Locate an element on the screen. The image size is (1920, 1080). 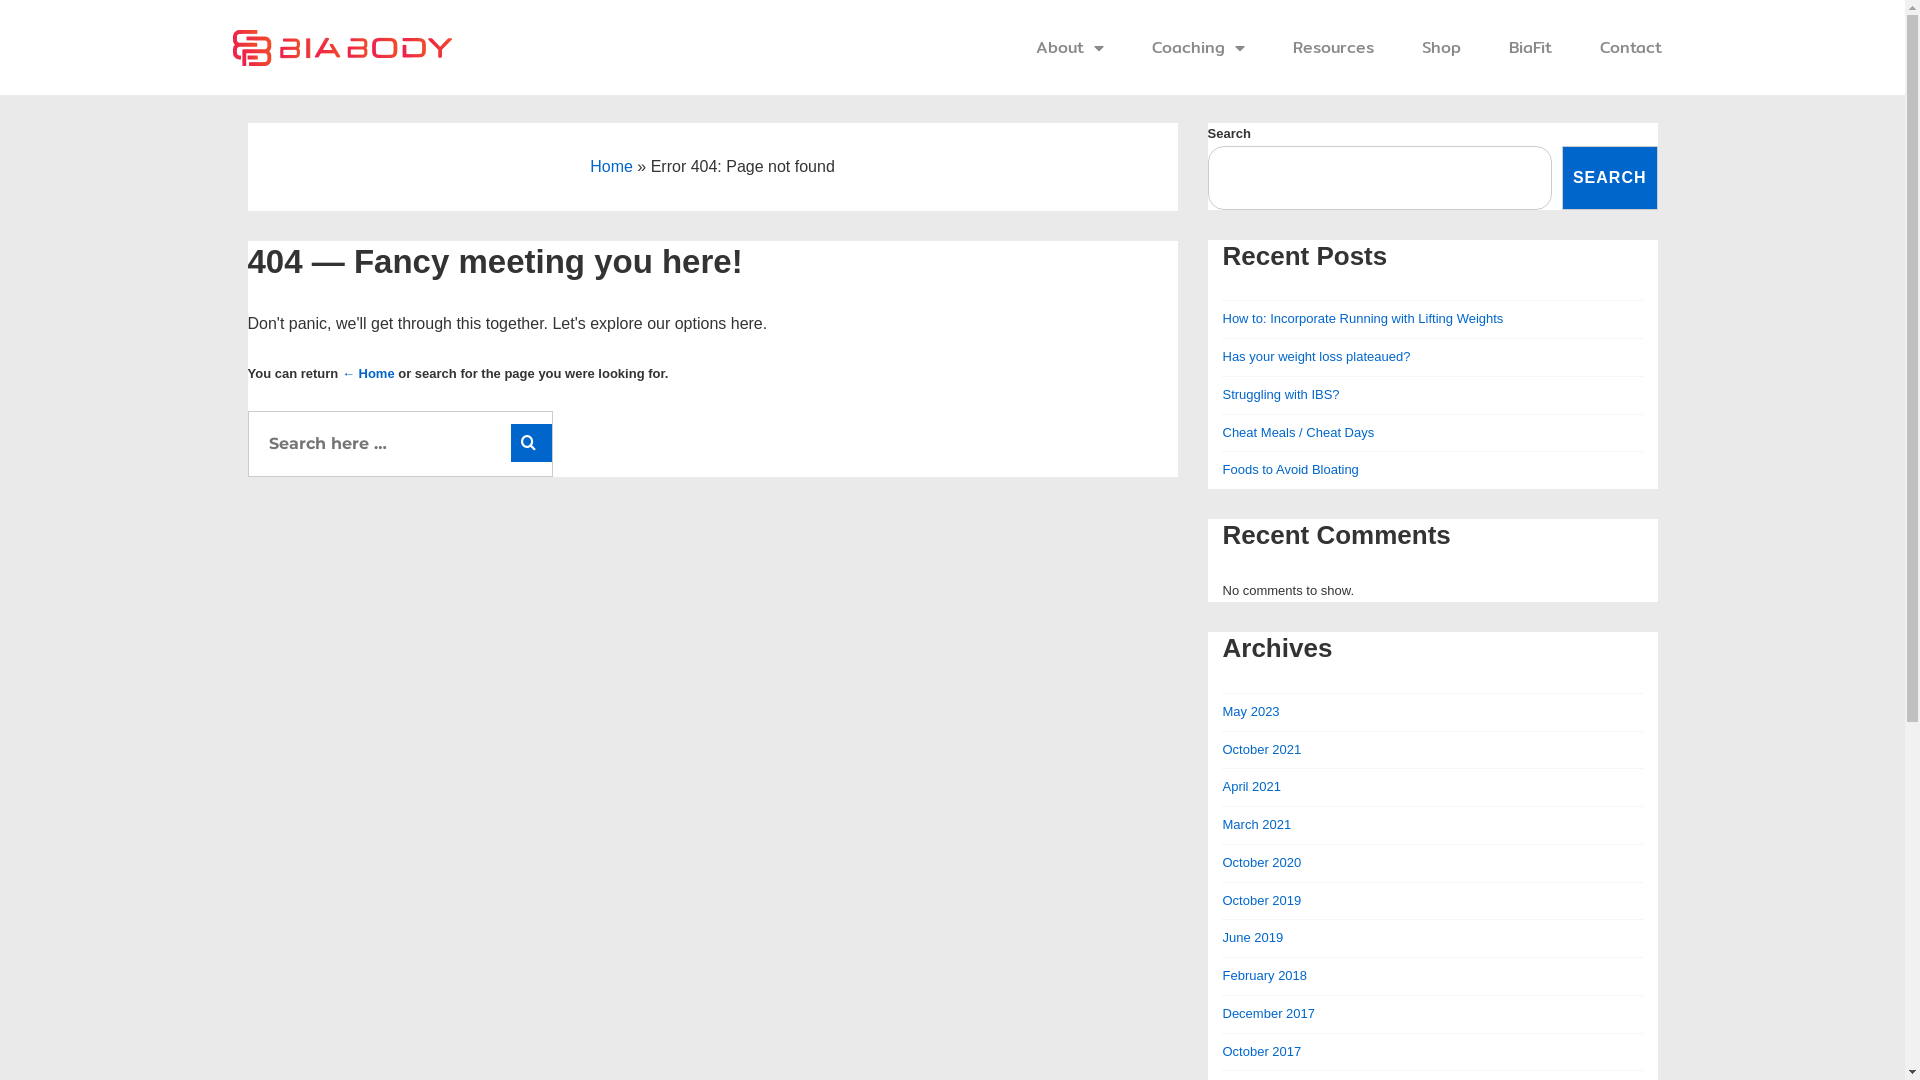
Shop is located at coordinates (1442, 48).